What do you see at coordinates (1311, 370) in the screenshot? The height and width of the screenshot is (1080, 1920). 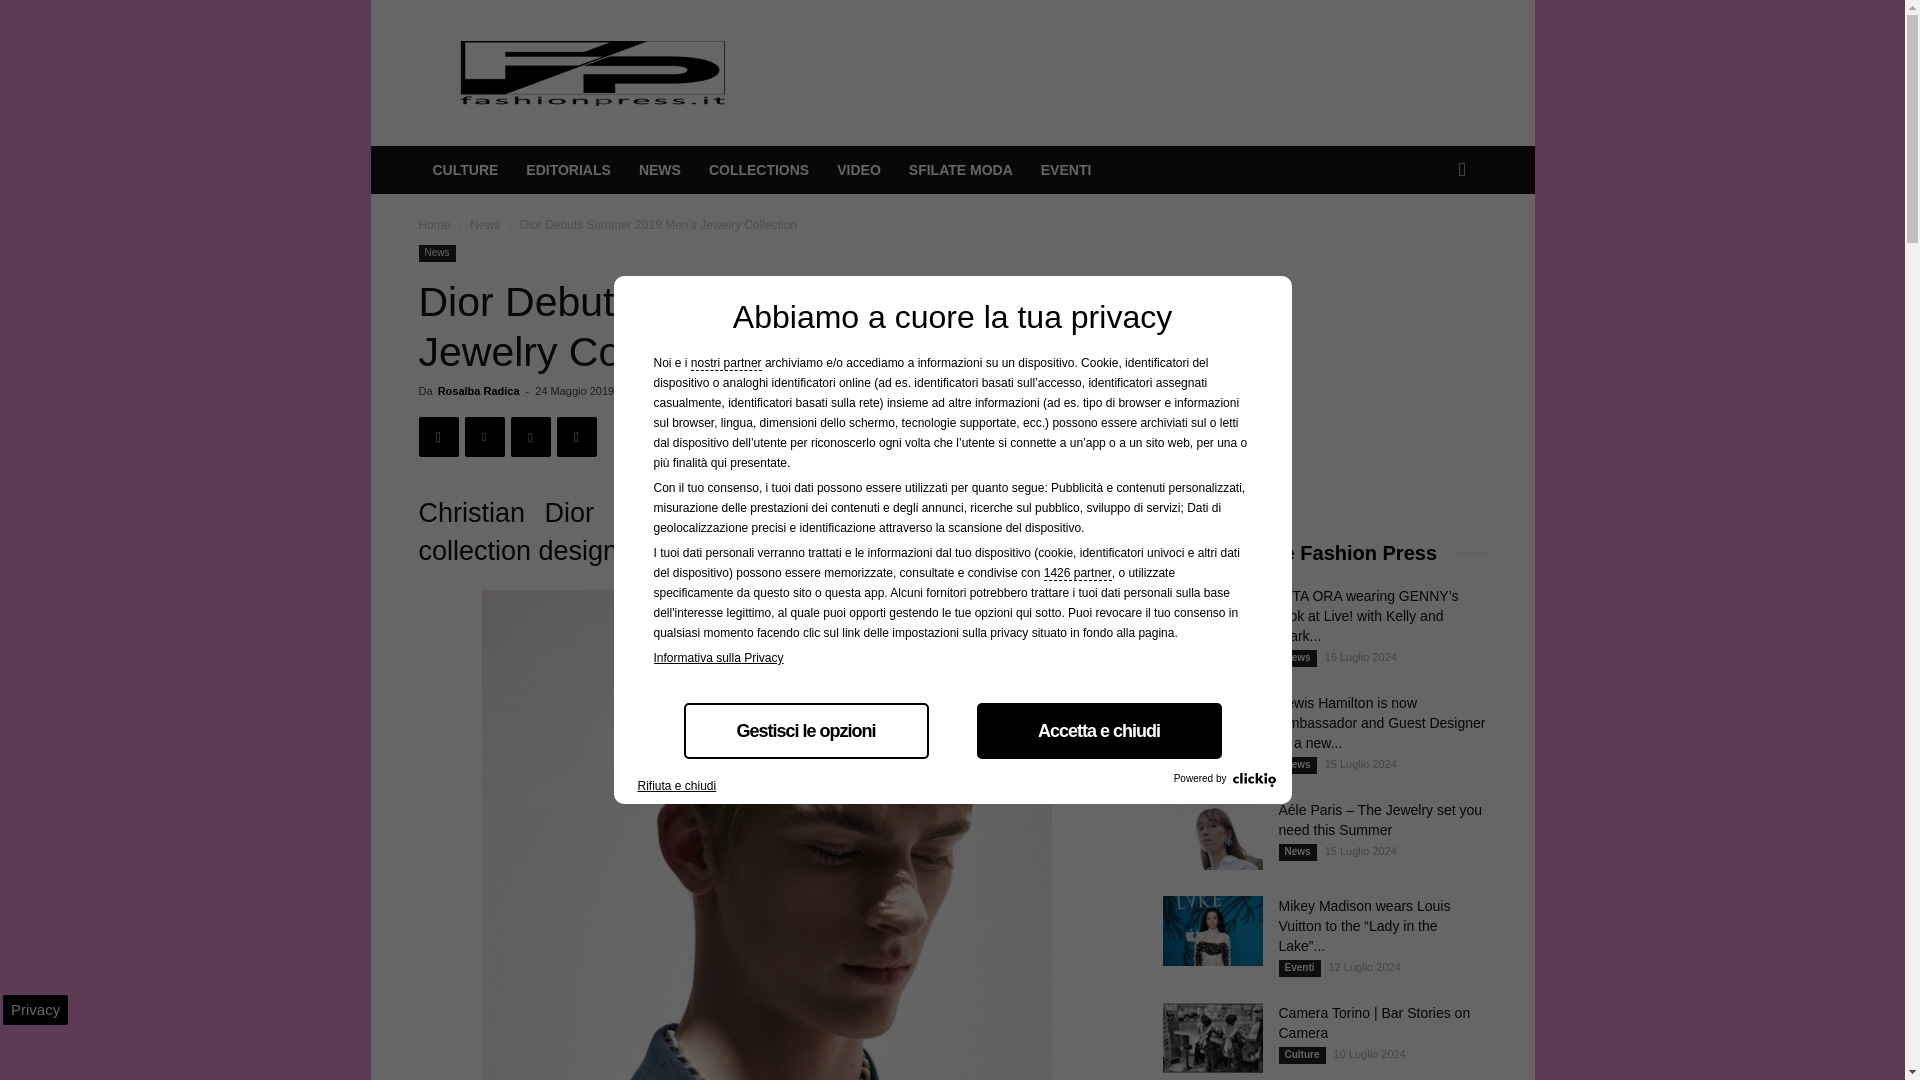 I see `Advertisement` at bounding box center [1311, 370].